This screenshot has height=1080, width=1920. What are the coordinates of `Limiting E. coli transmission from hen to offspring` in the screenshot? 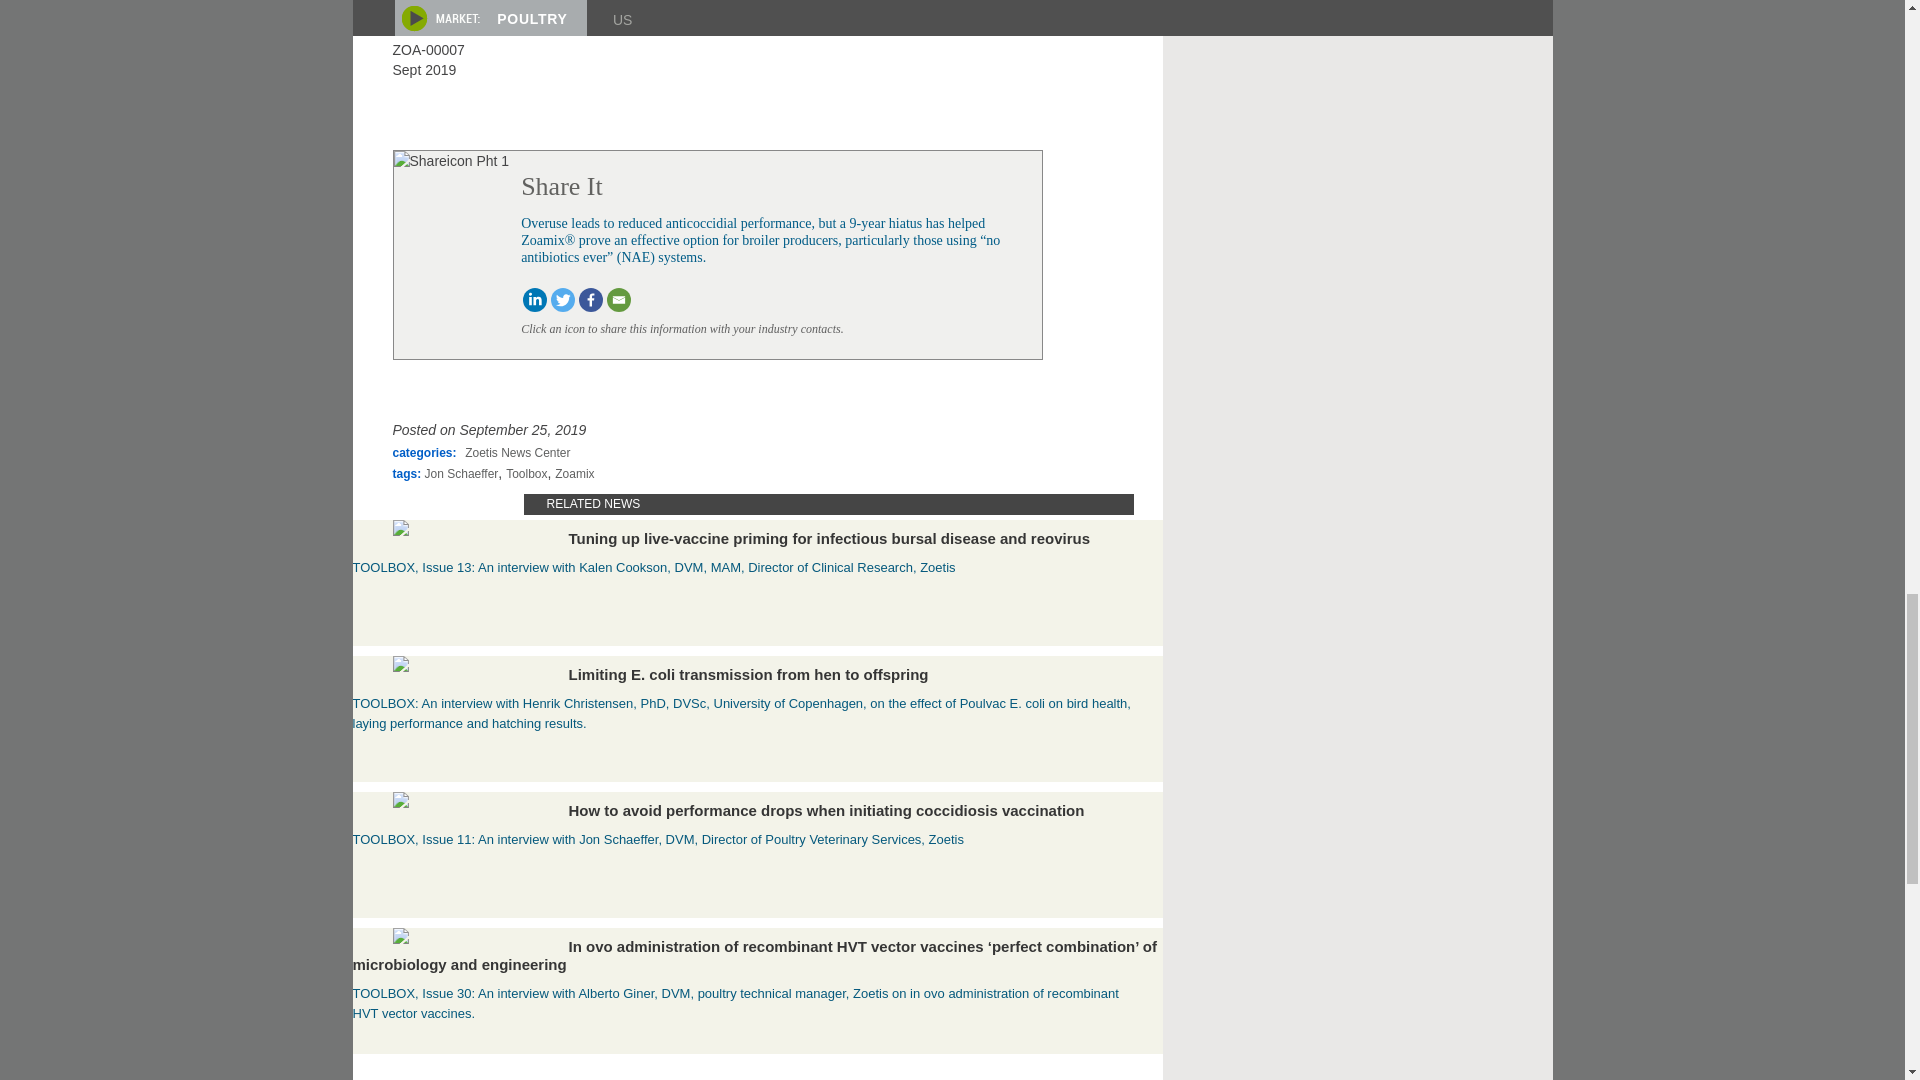 It's located at (460, 666).